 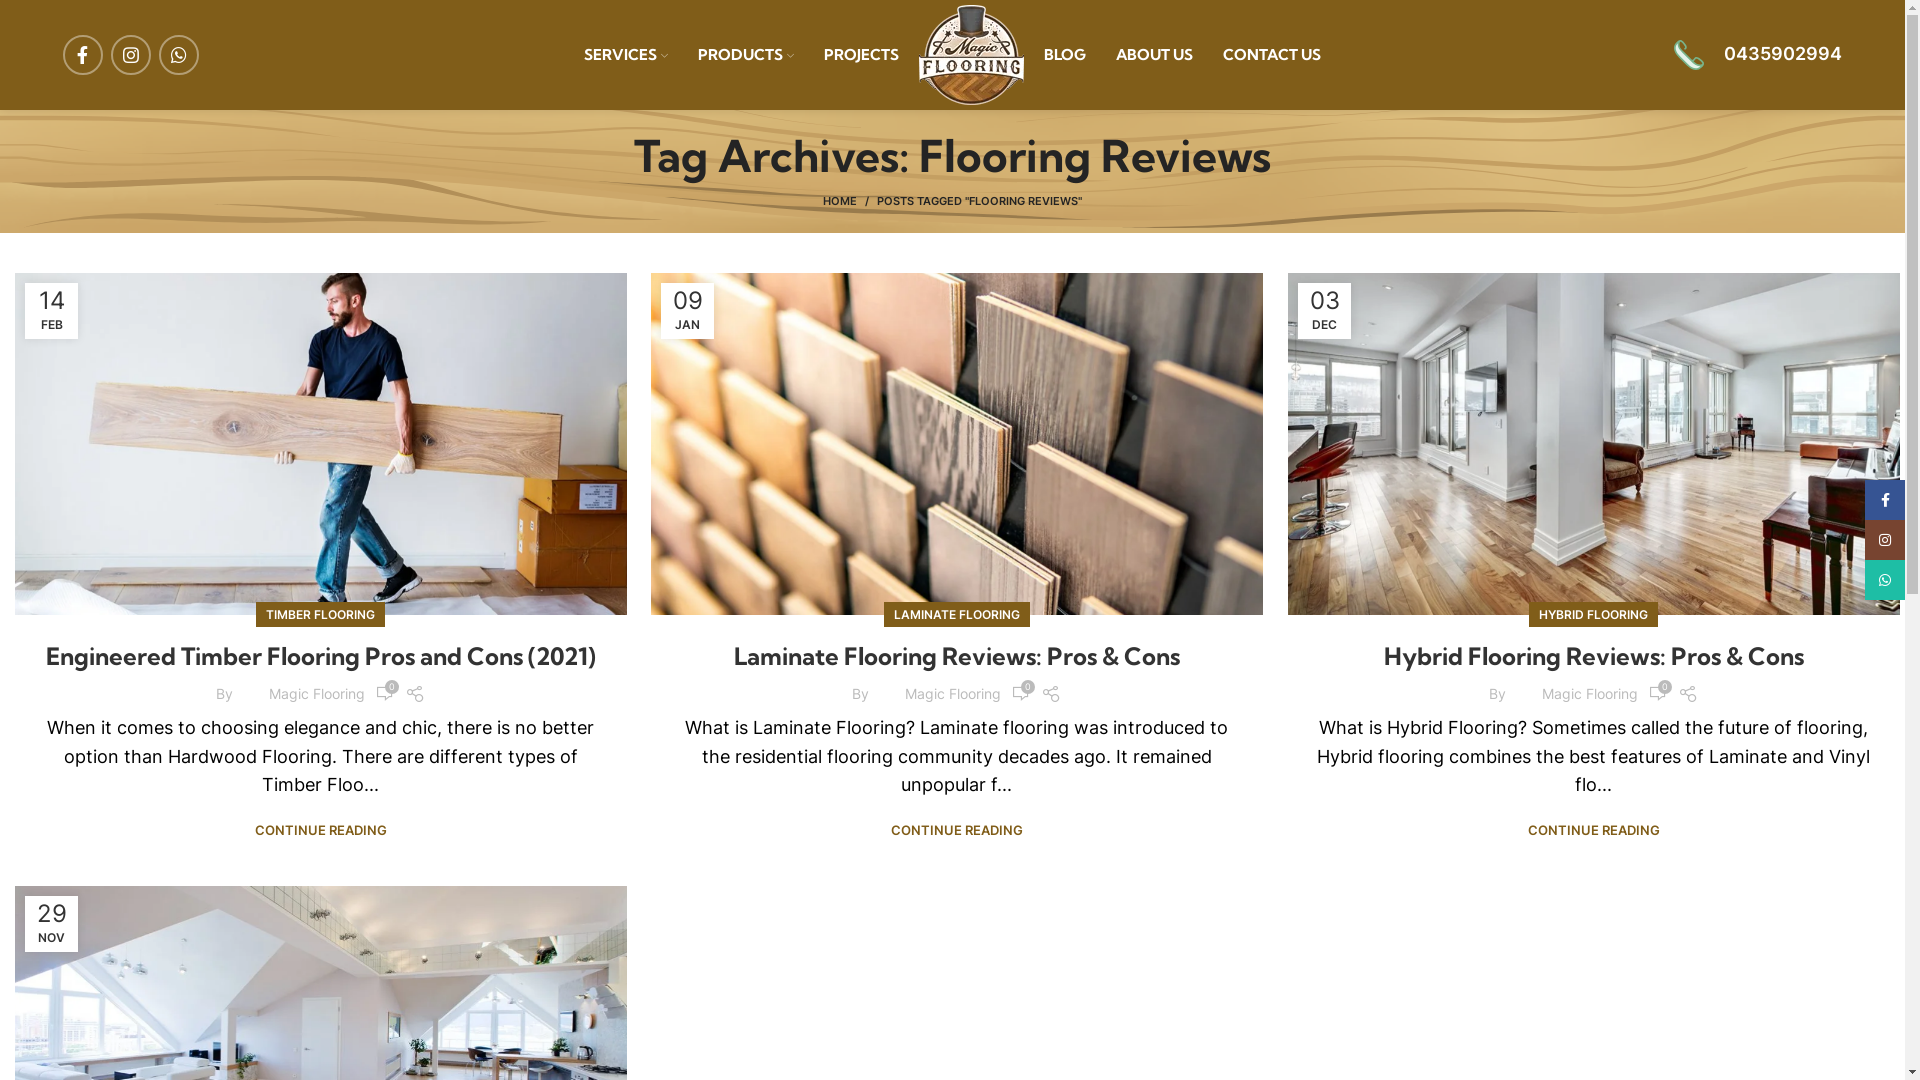 What do you see at coordinates (953, 694) in the screenshot?
I see `Magic Flooring` at bounding box center [953, 694].